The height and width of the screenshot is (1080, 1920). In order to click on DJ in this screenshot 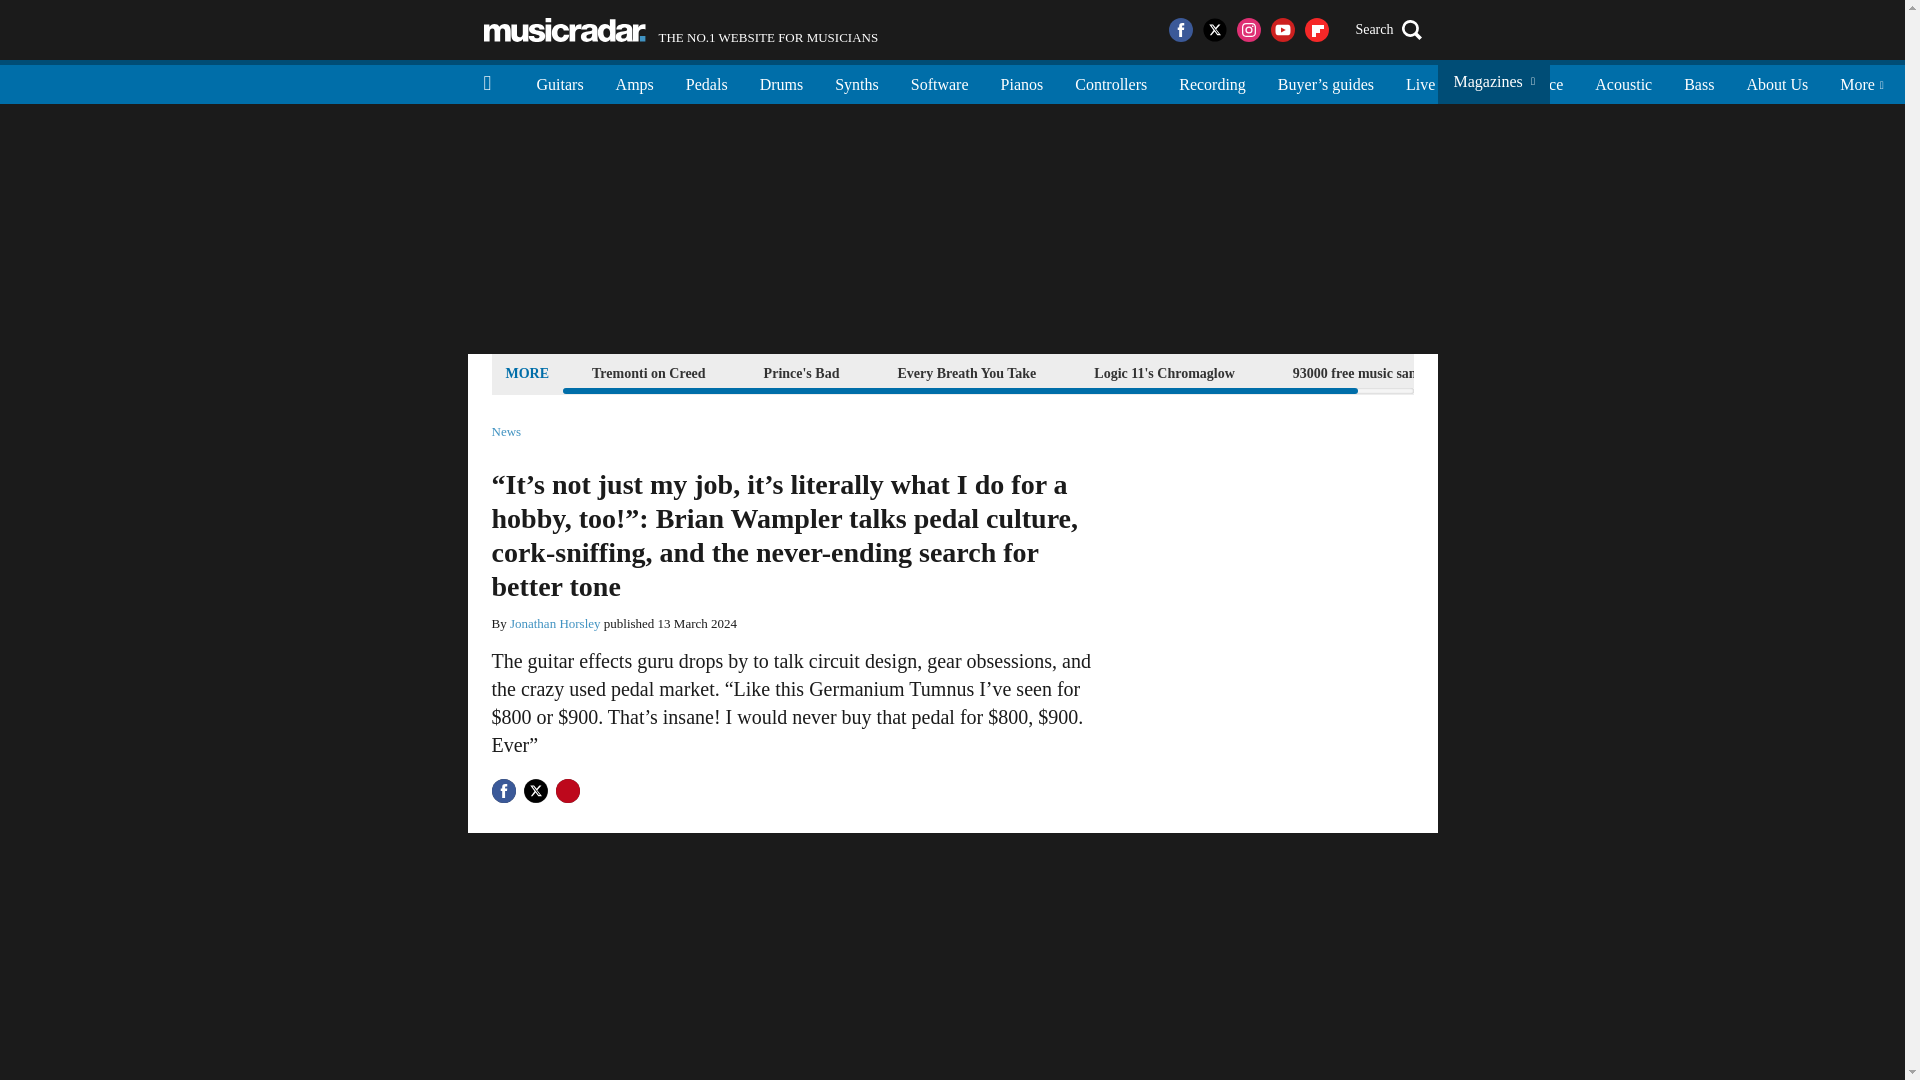, I will do `click(1476, 82)`.